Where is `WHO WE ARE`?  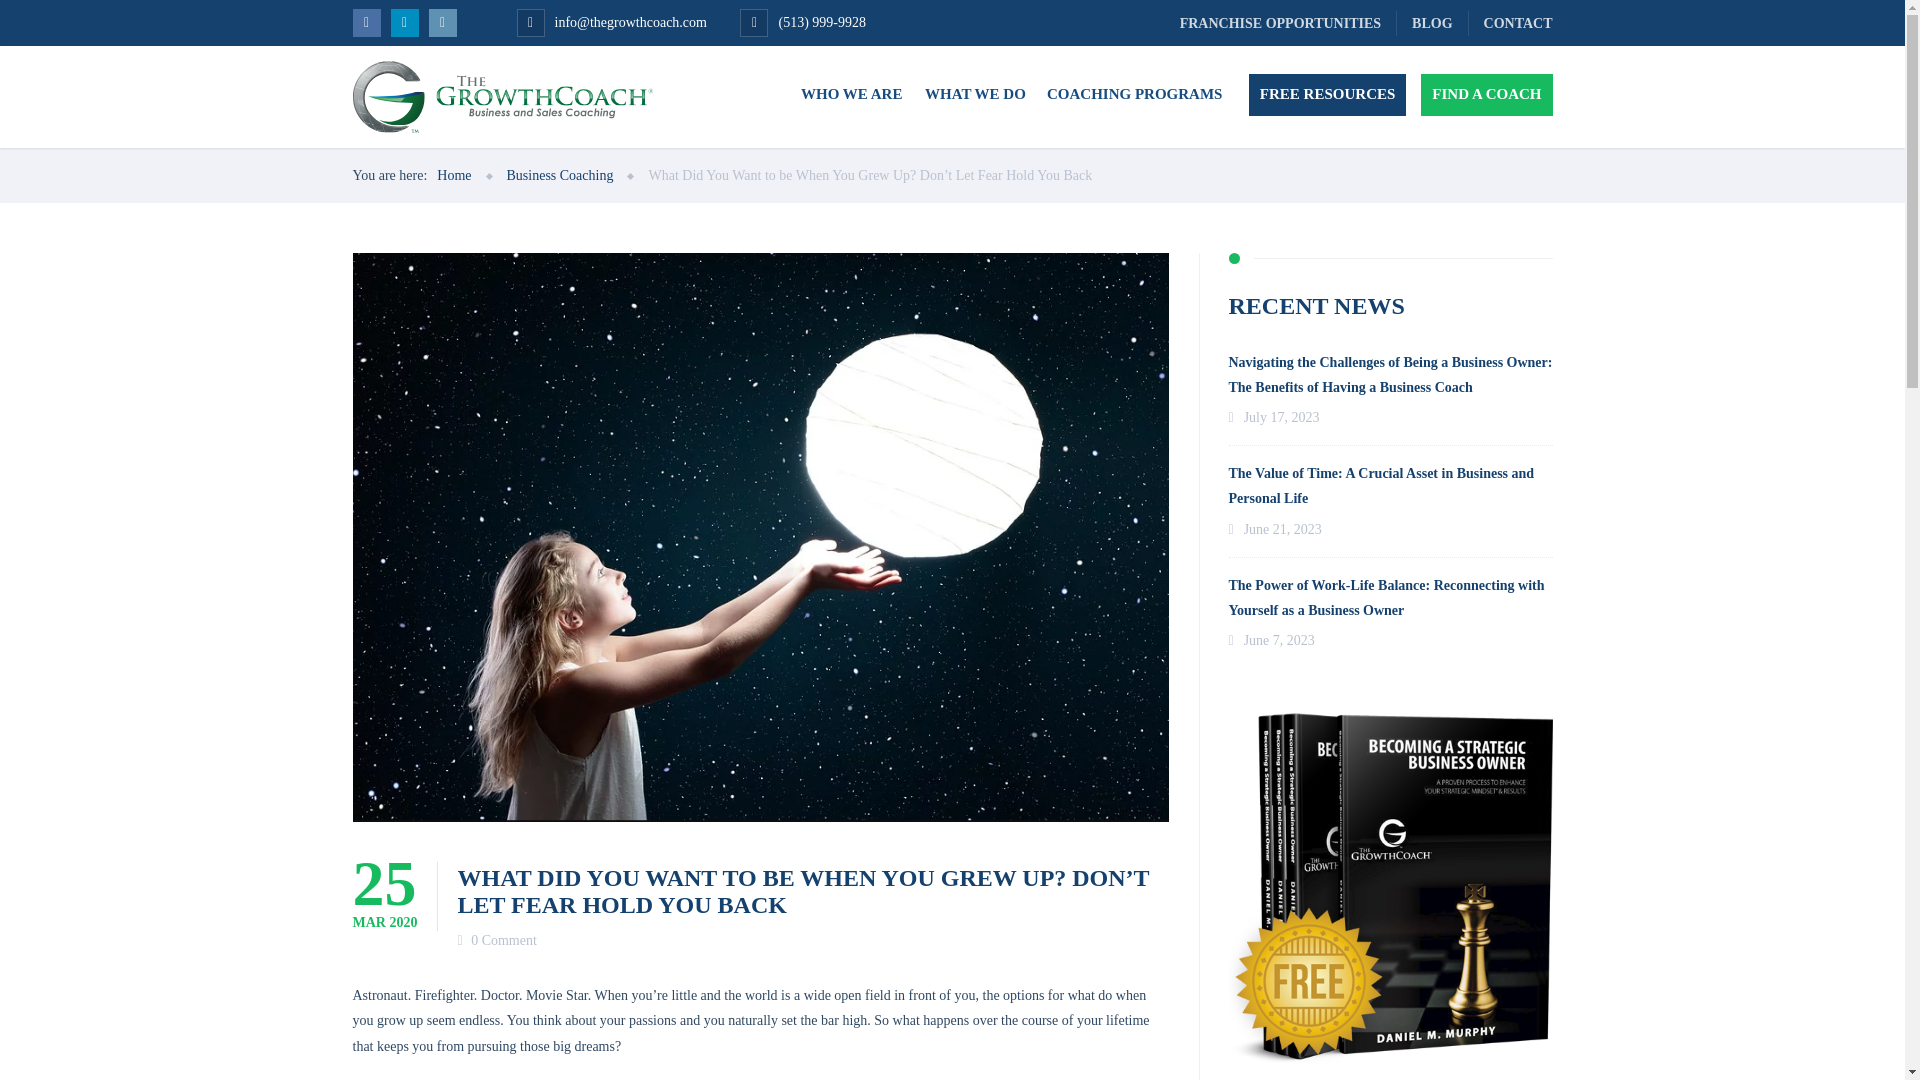 WHO WE ARE is located at coordinates (851, 94).